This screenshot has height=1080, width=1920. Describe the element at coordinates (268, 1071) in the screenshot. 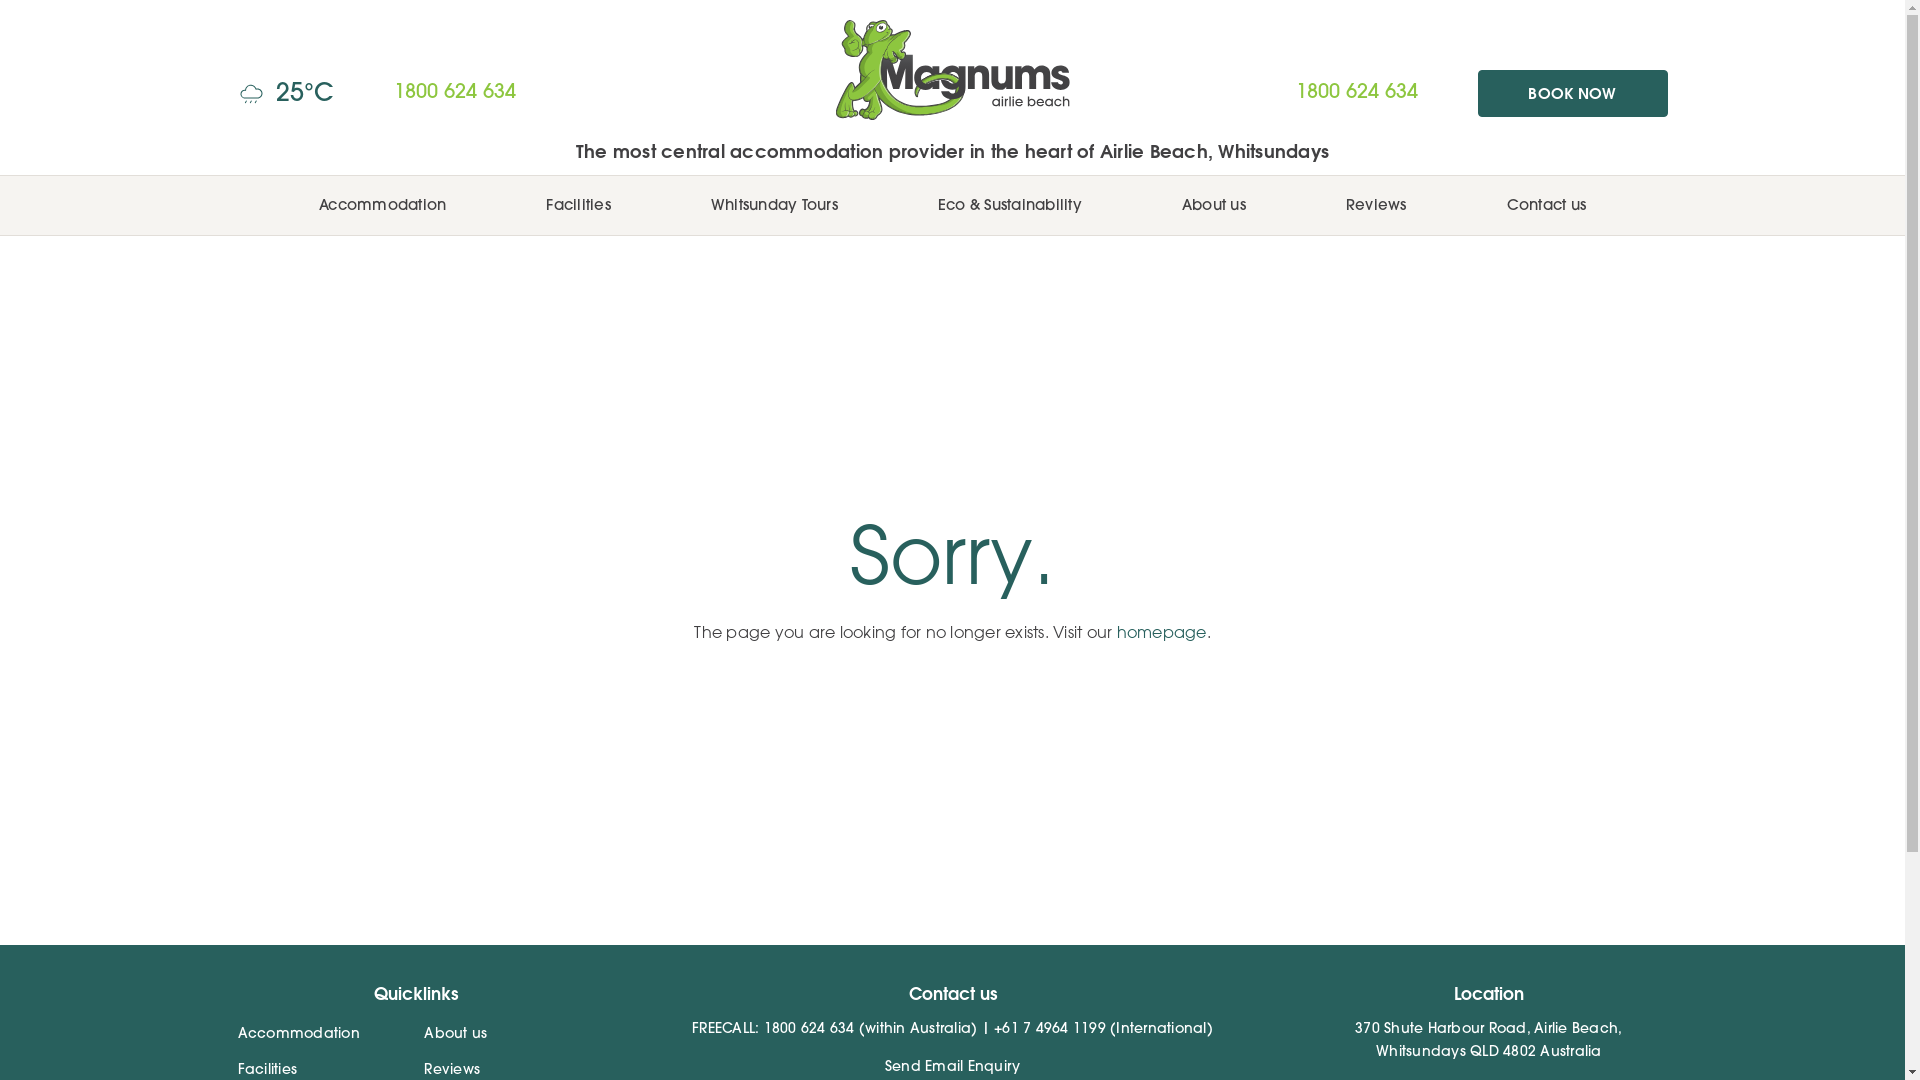

I see `Facilities` at that location.